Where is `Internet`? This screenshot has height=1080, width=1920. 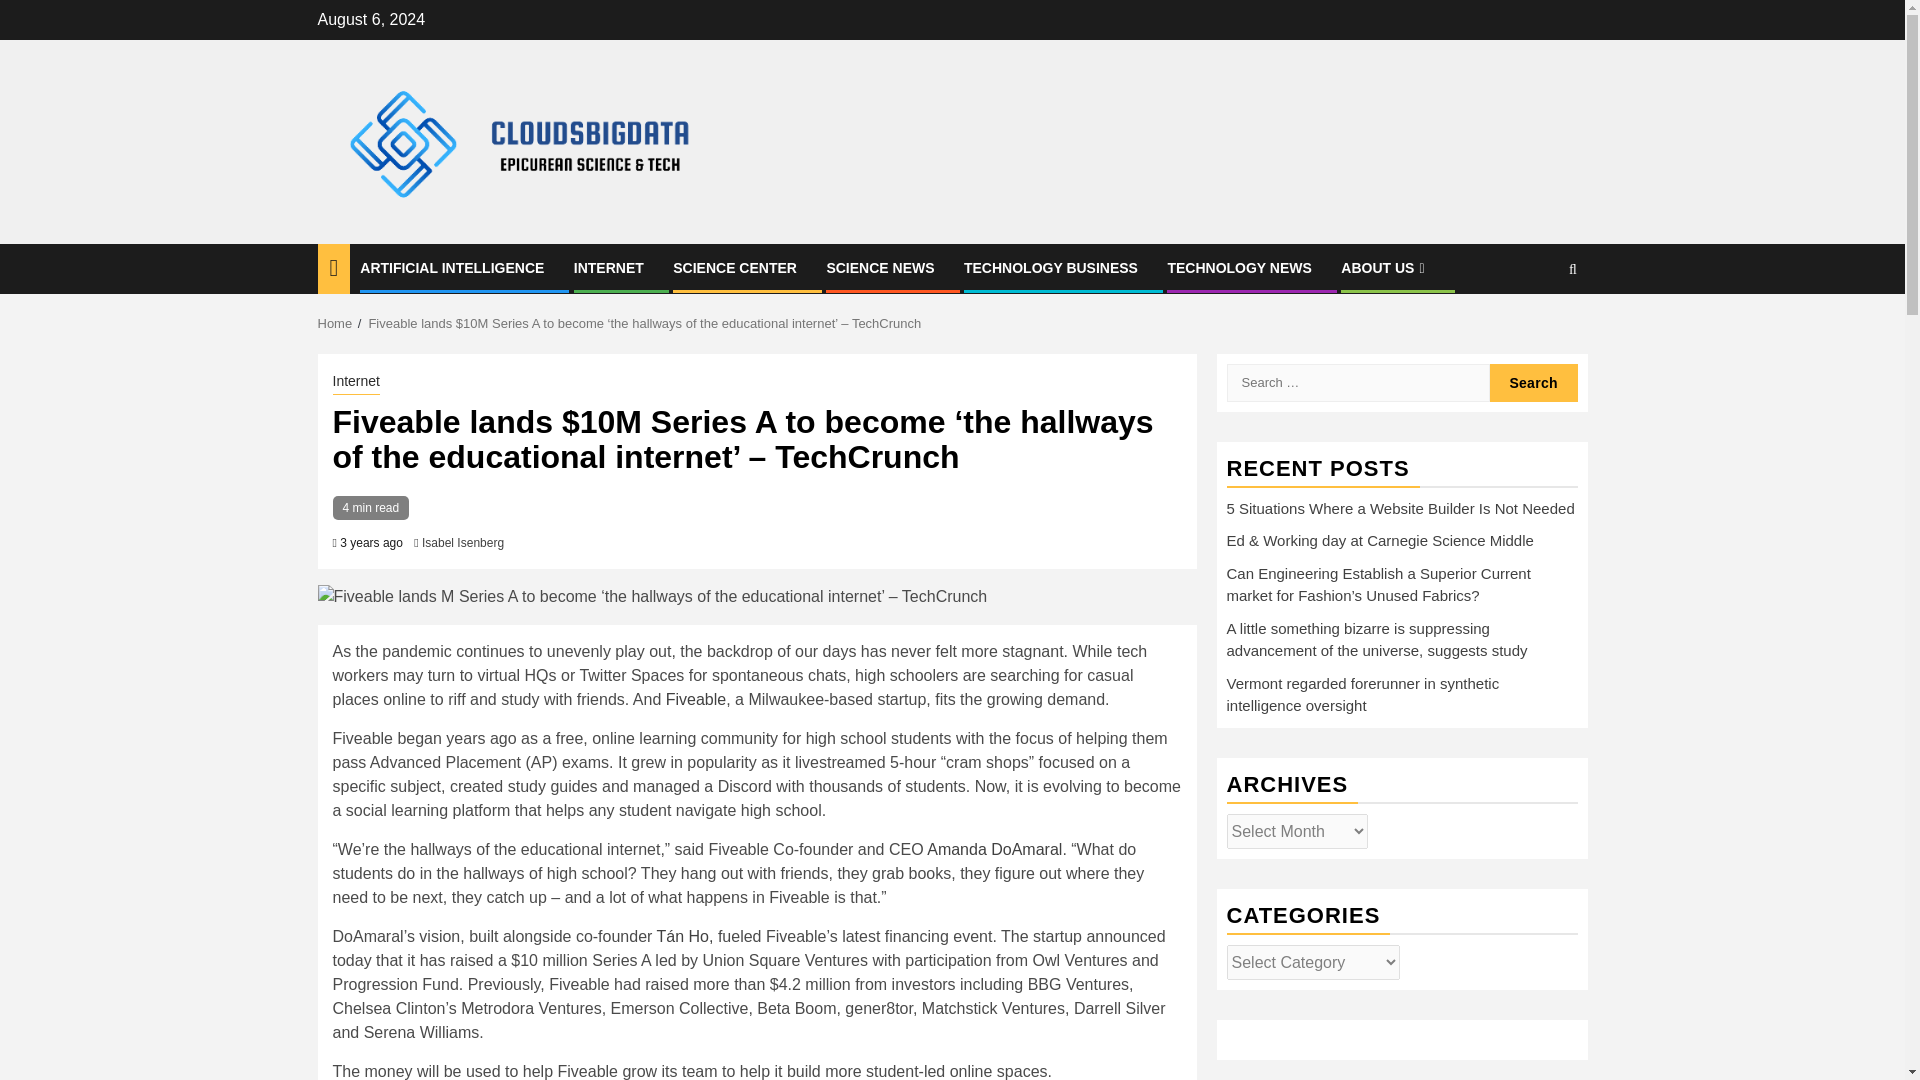 Internet is located at coordinates (355, 383).